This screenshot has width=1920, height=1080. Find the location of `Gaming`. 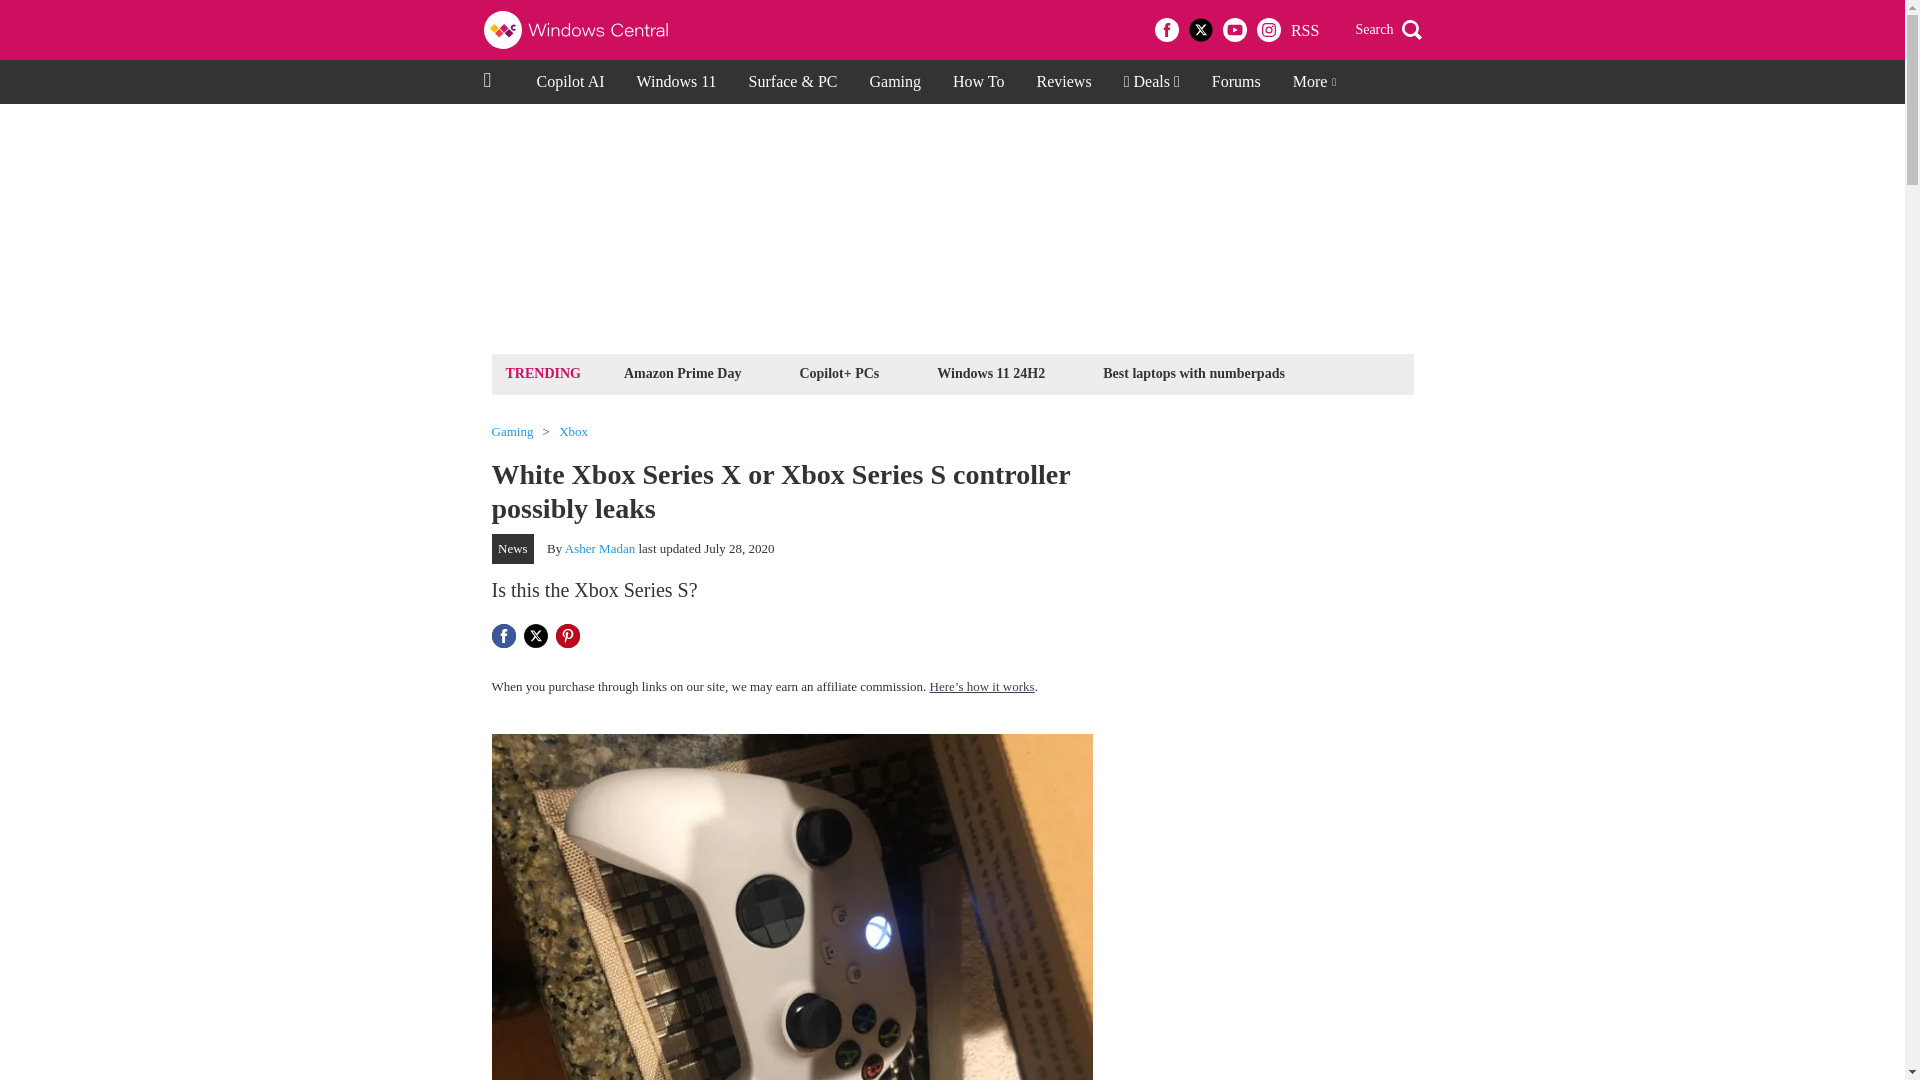

Gaming is located at coordinates (894, 82).